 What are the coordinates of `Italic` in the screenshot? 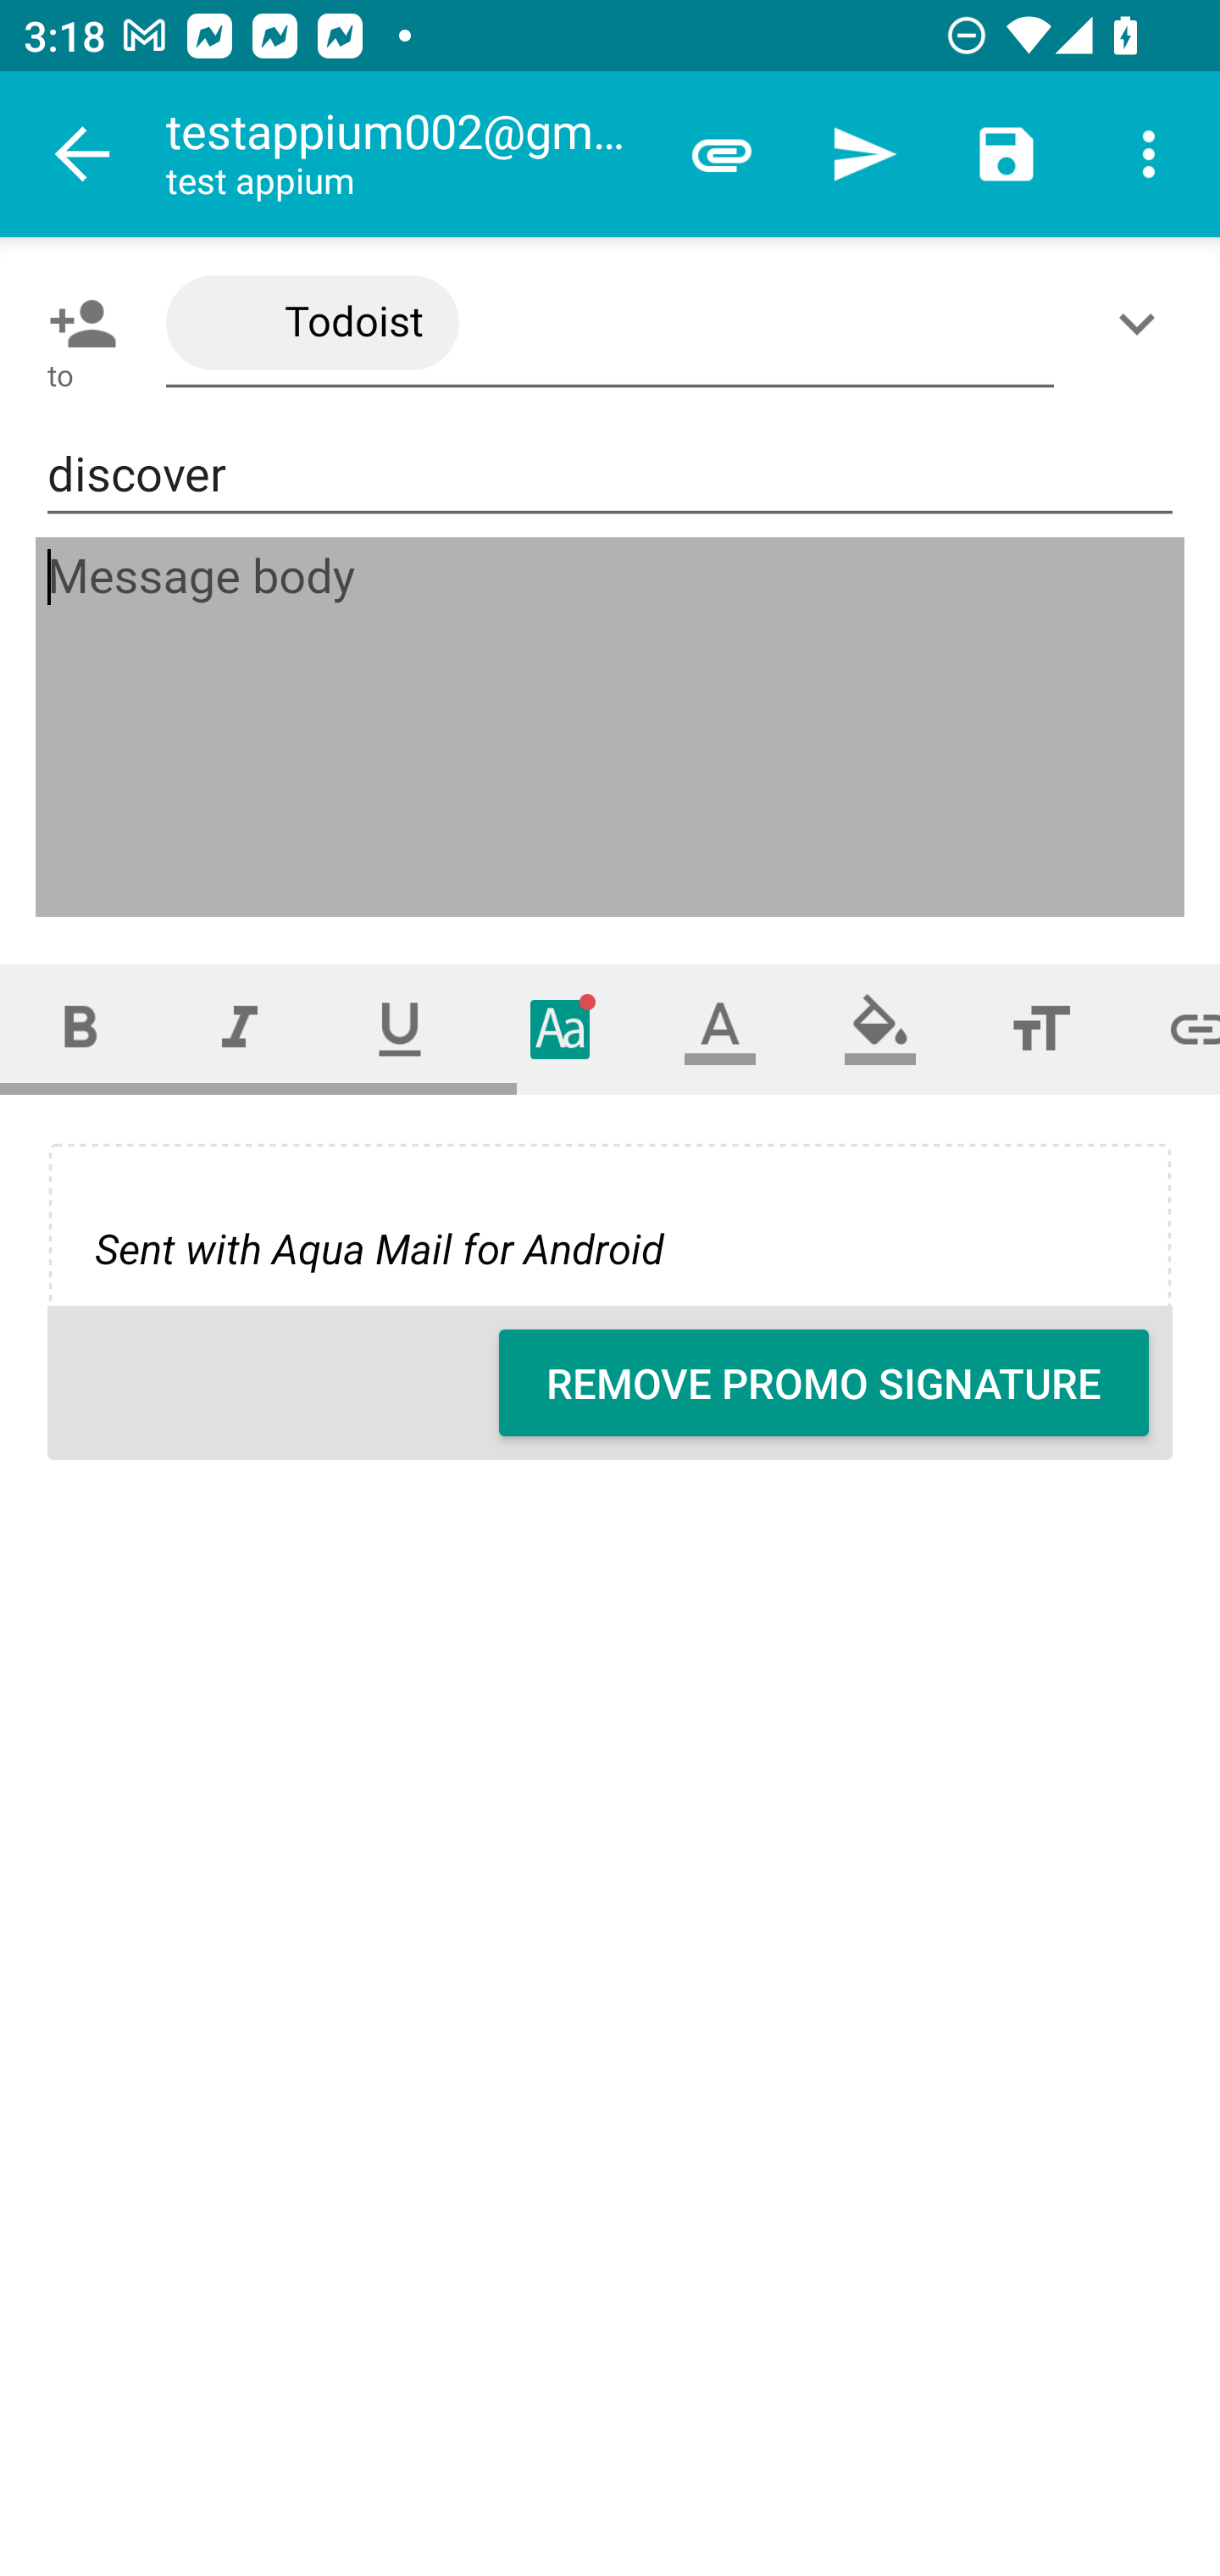 It's located at (239, 1029).